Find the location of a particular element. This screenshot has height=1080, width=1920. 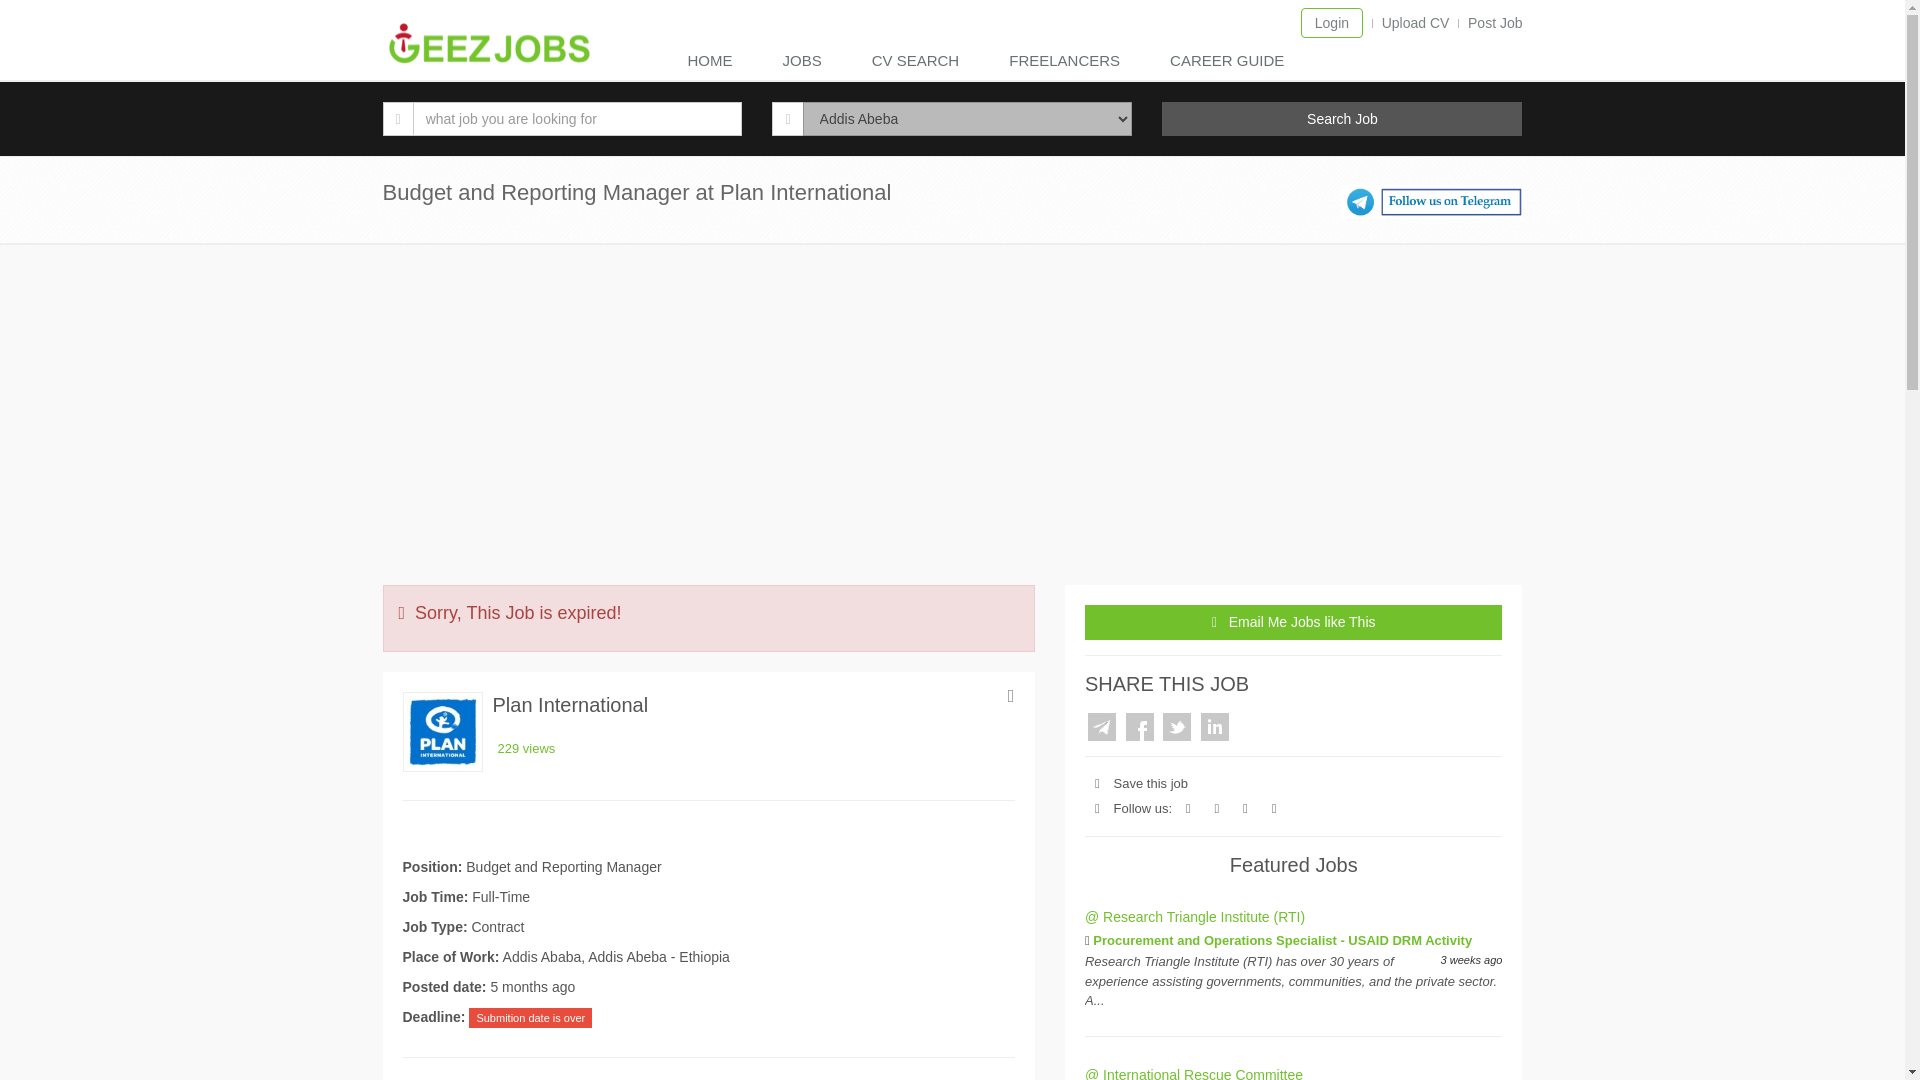

Facebook is located at coordinates (1139, 726).